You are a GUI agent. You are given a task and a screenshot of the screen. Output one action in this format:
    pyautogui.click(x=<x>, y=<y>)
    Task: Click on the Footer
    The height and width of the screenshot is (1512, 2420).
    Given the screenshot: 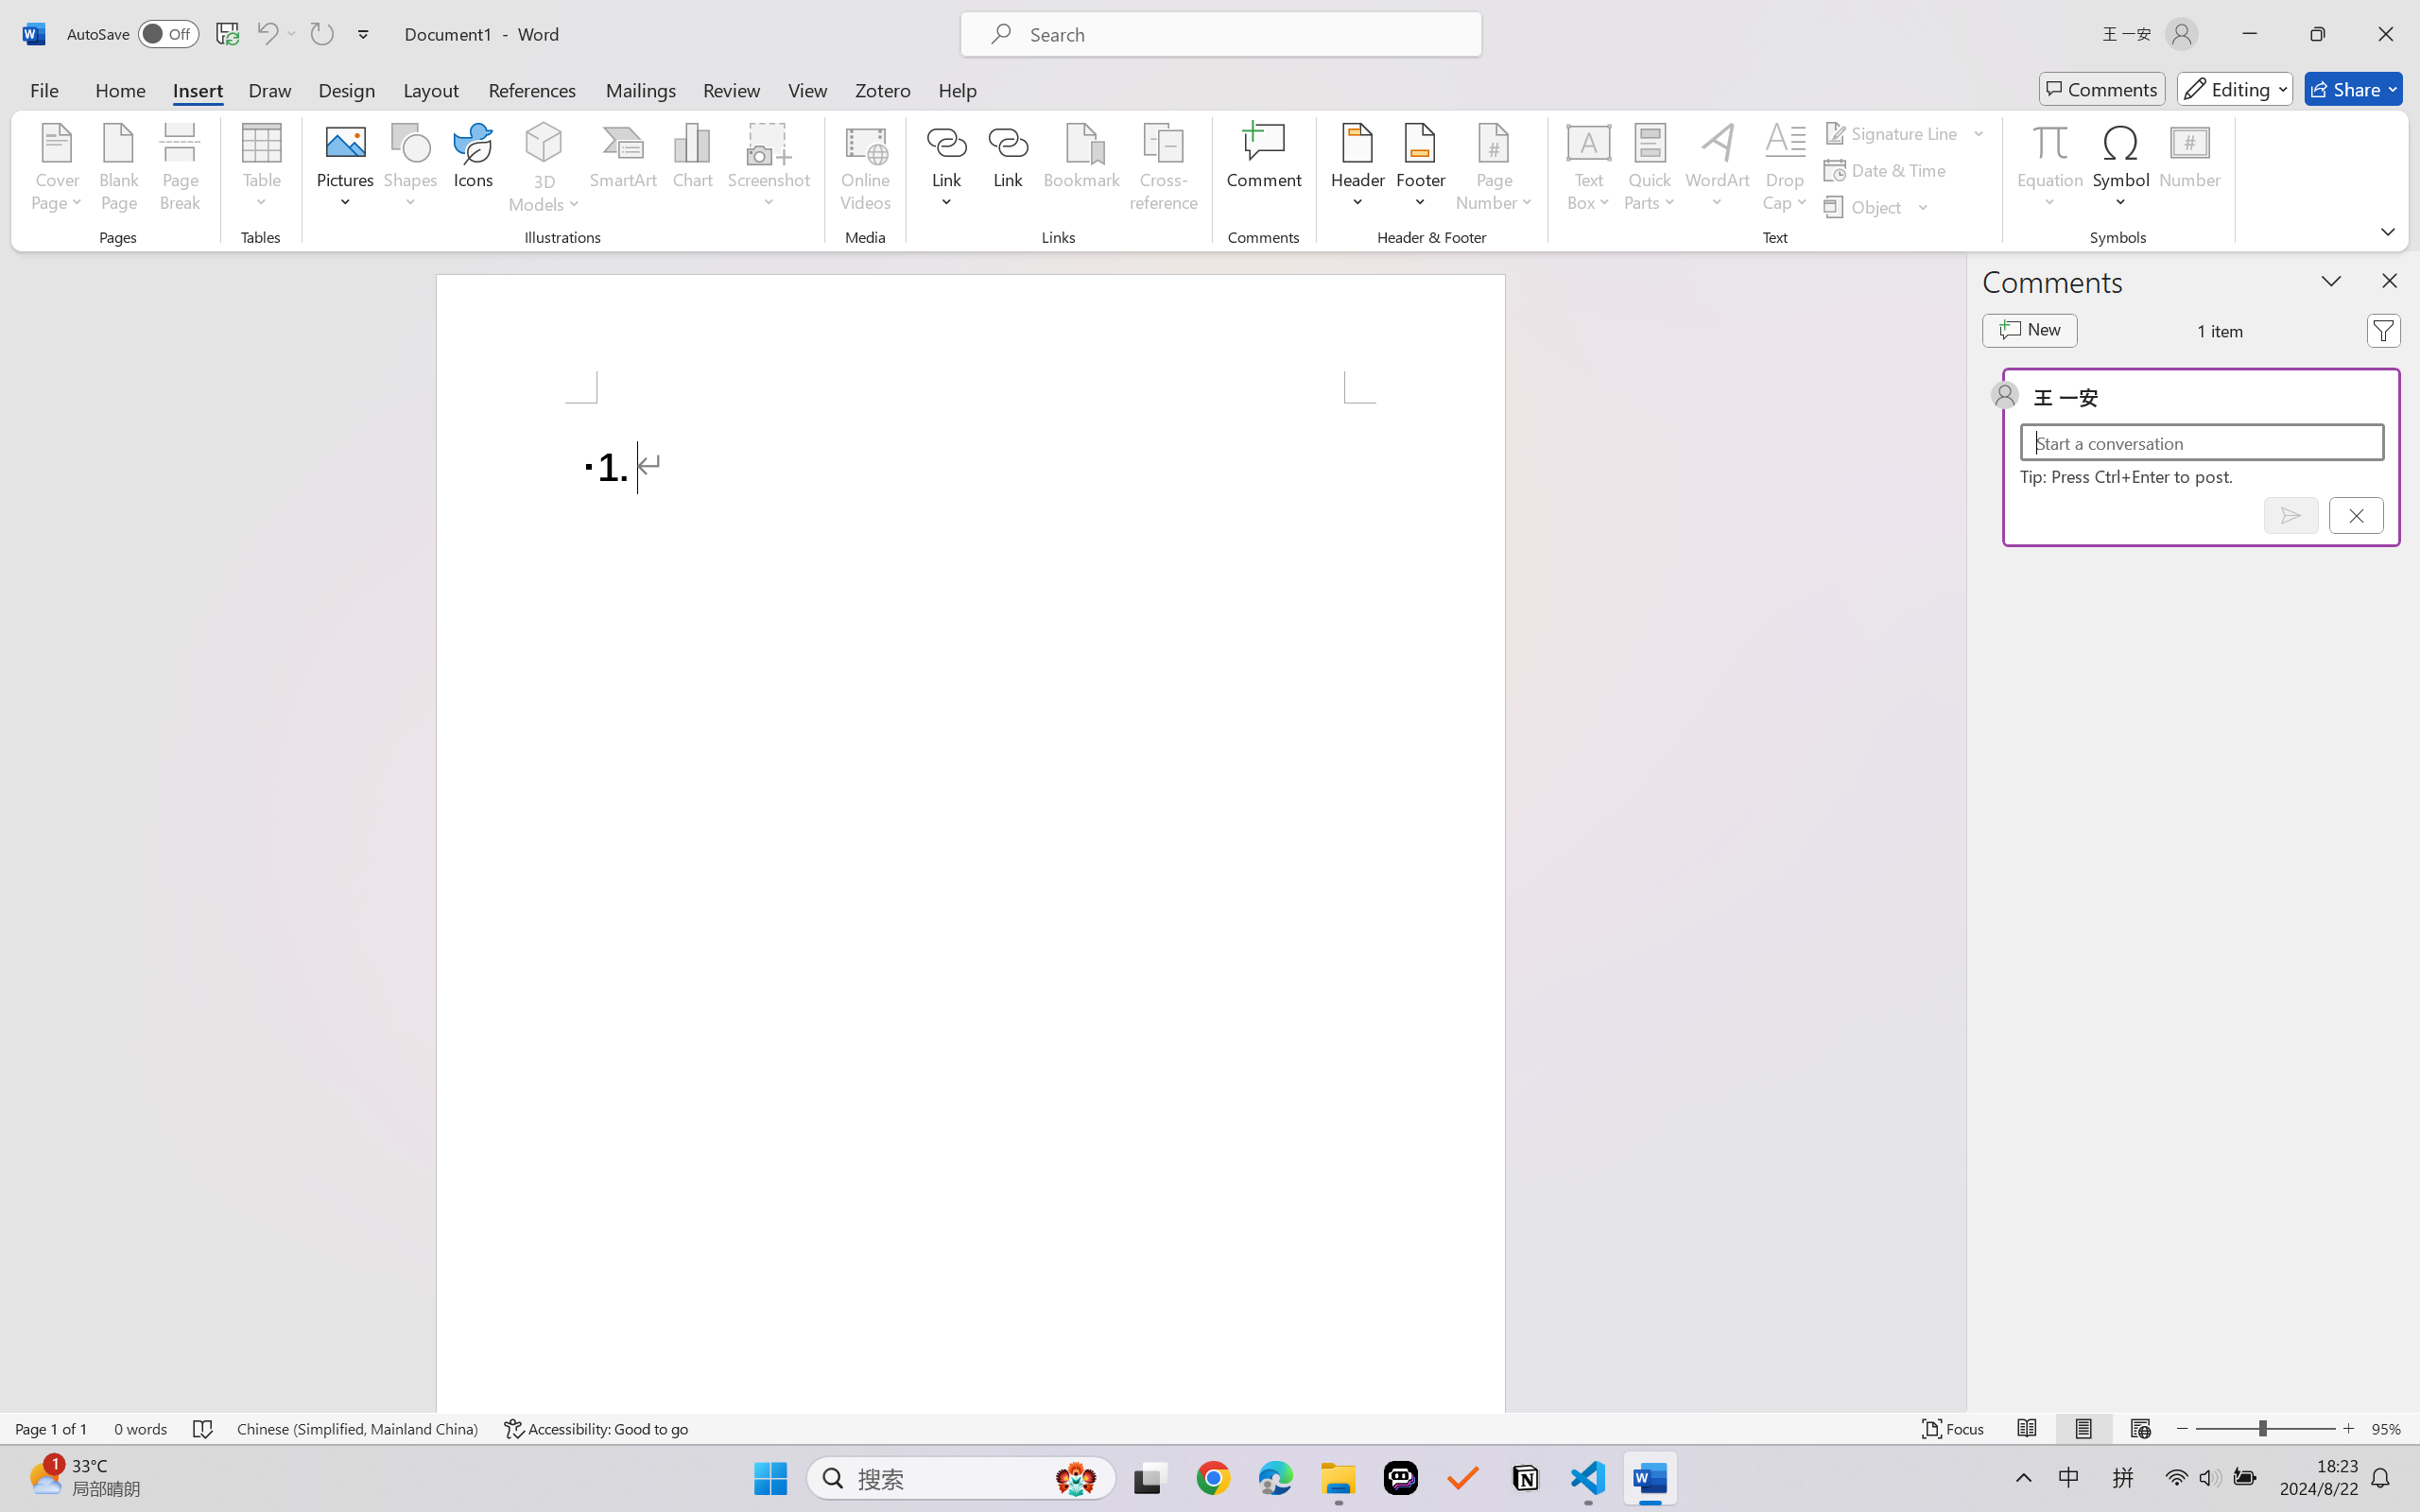 What is the action you would take?
    pyautogui.click(x=1420, y=170)
    